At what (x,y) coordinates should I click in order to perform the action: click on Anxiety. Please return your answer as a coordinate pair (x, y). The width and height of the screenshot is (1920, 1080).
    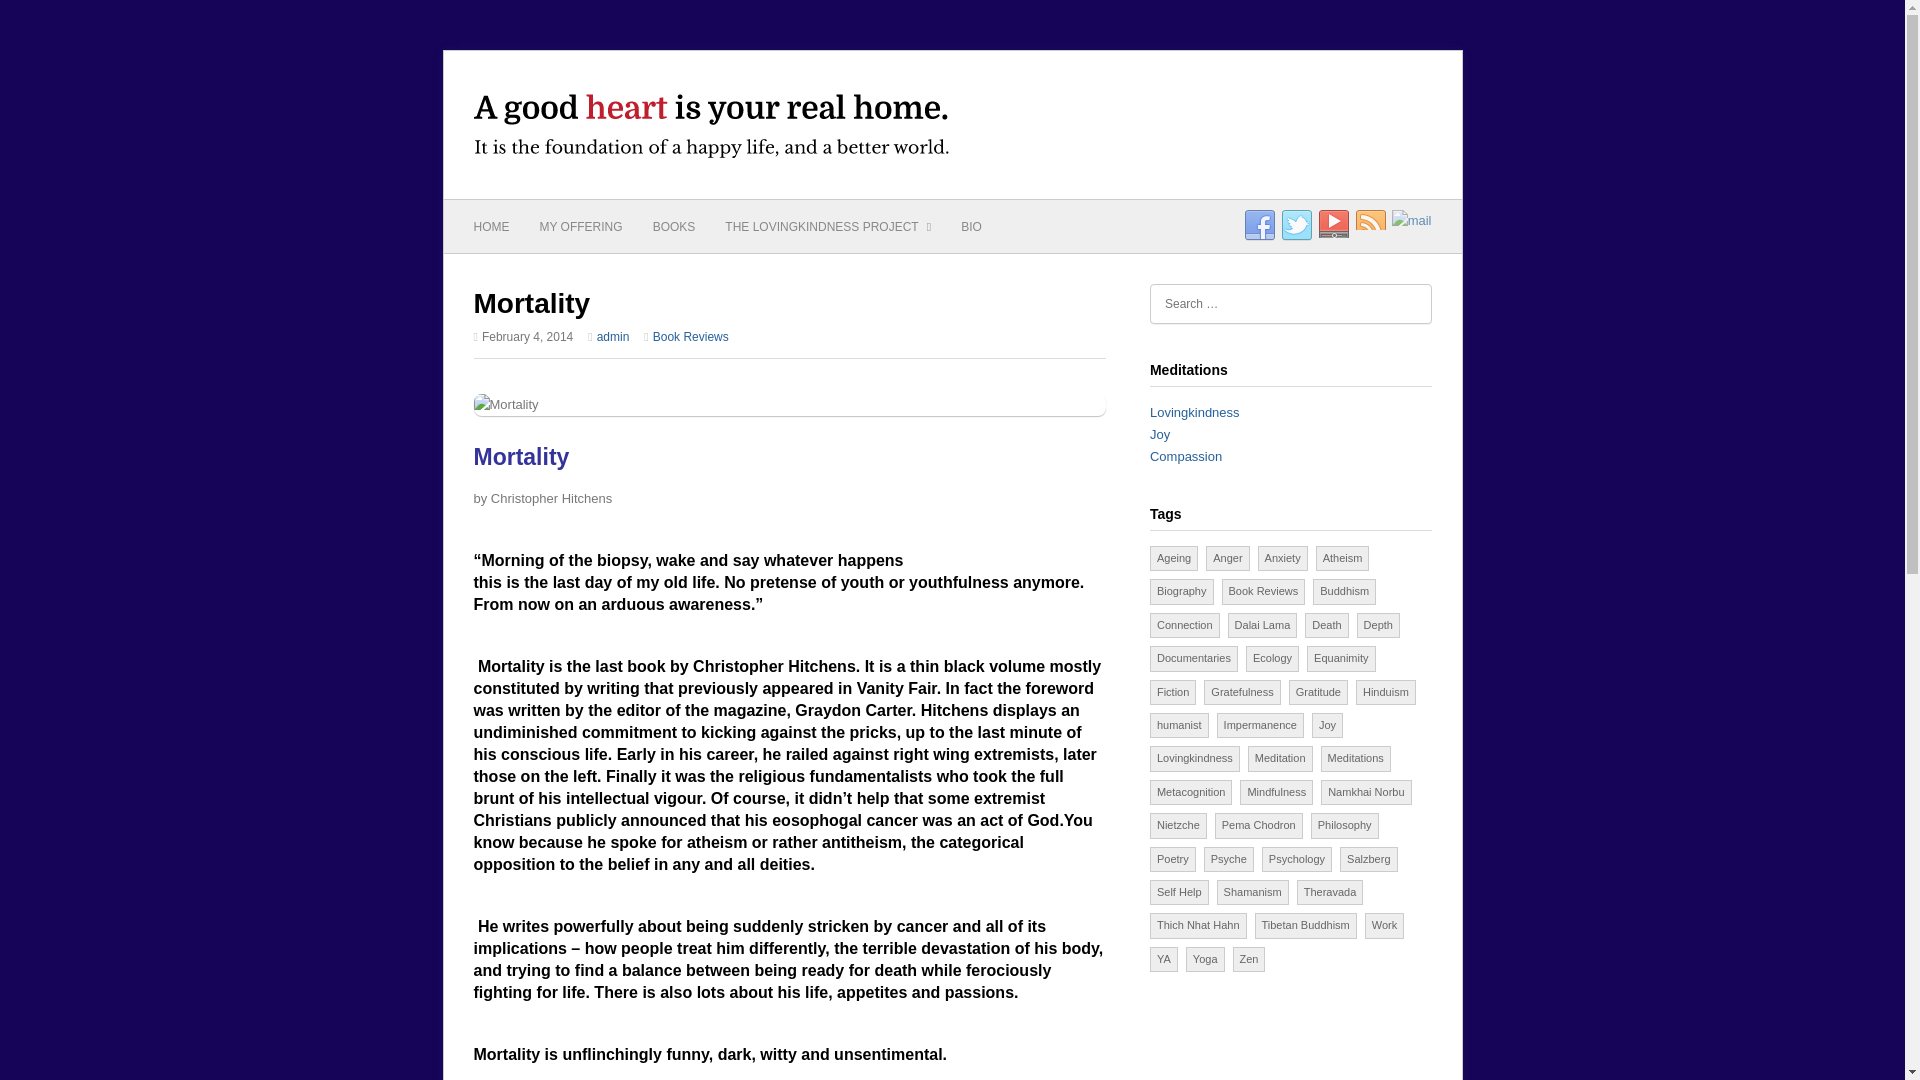
    Looking at the image, I should click on (1282, 558).